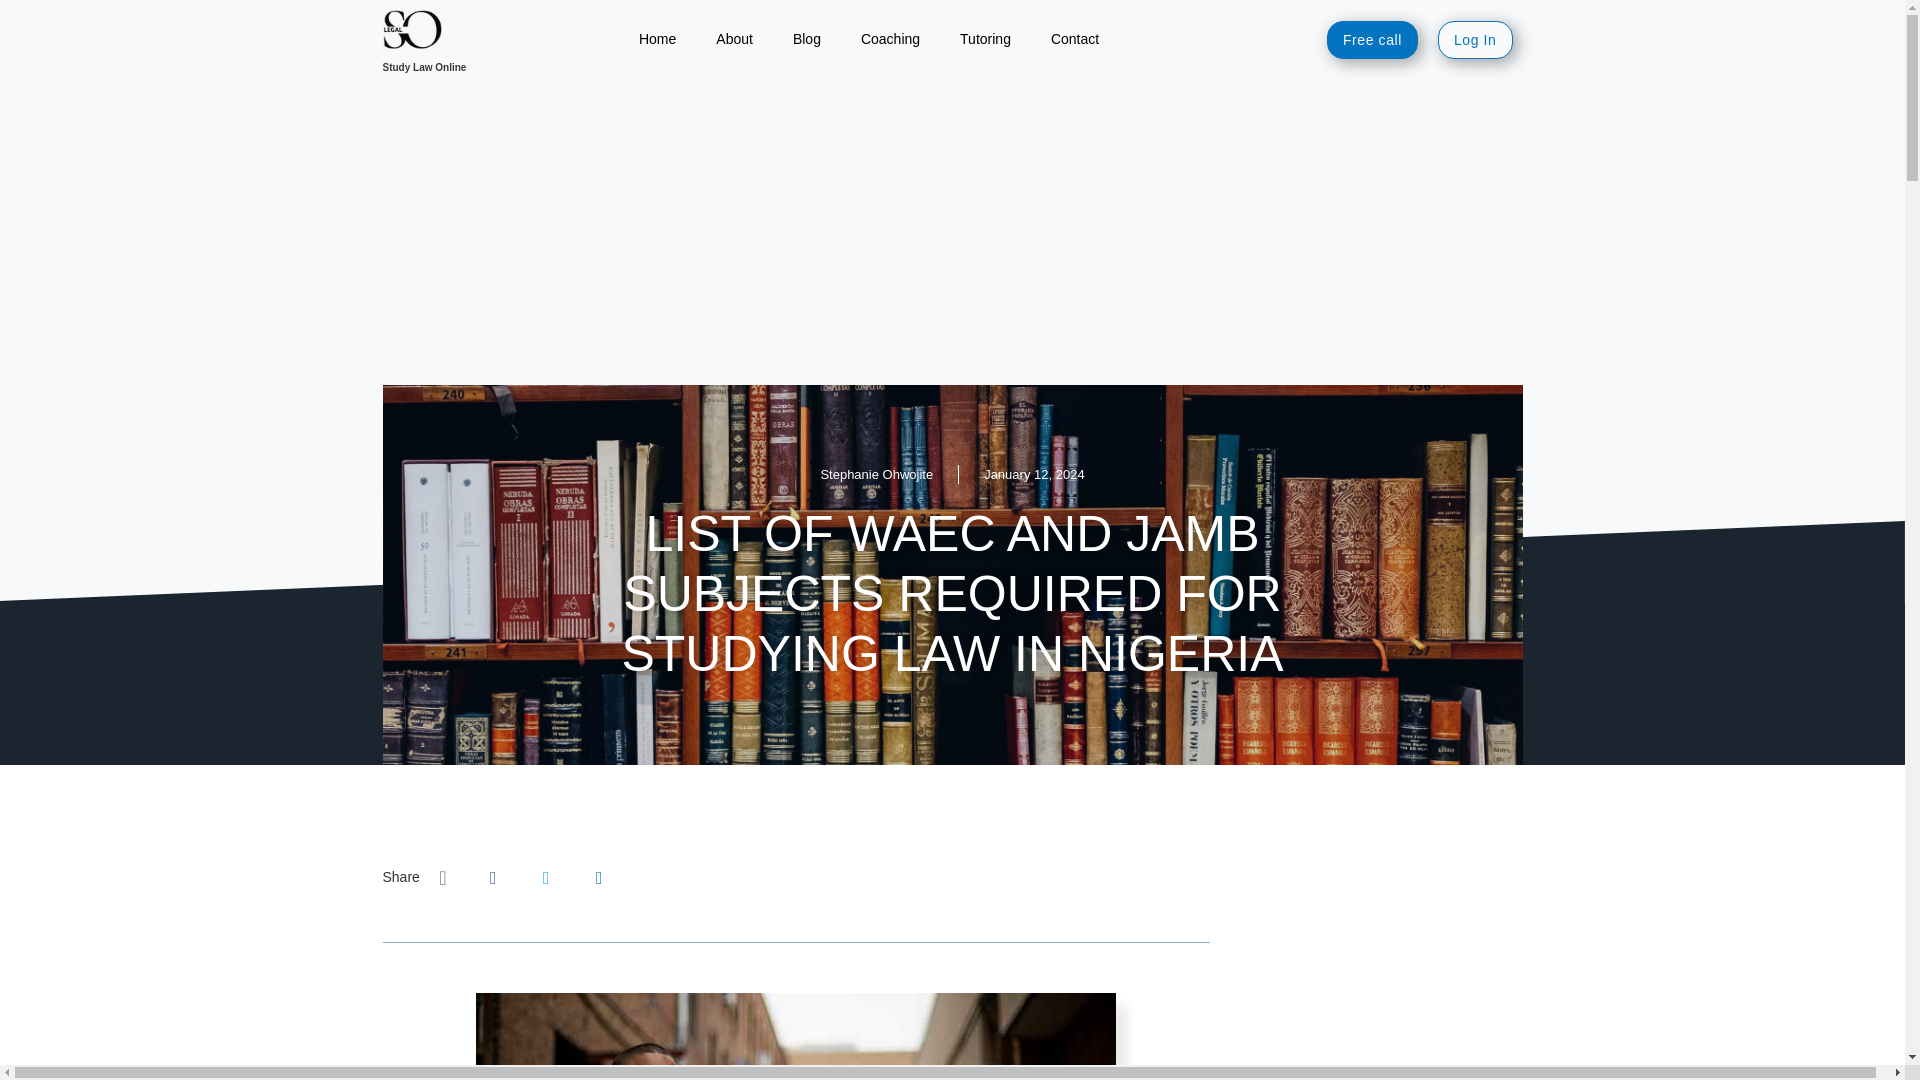 The image size is (1920, 1080). What do you see at coordinates (876, 474) in the screenshot?
I see `Stephanie Ohwojite` at bounding box center [876, 474].